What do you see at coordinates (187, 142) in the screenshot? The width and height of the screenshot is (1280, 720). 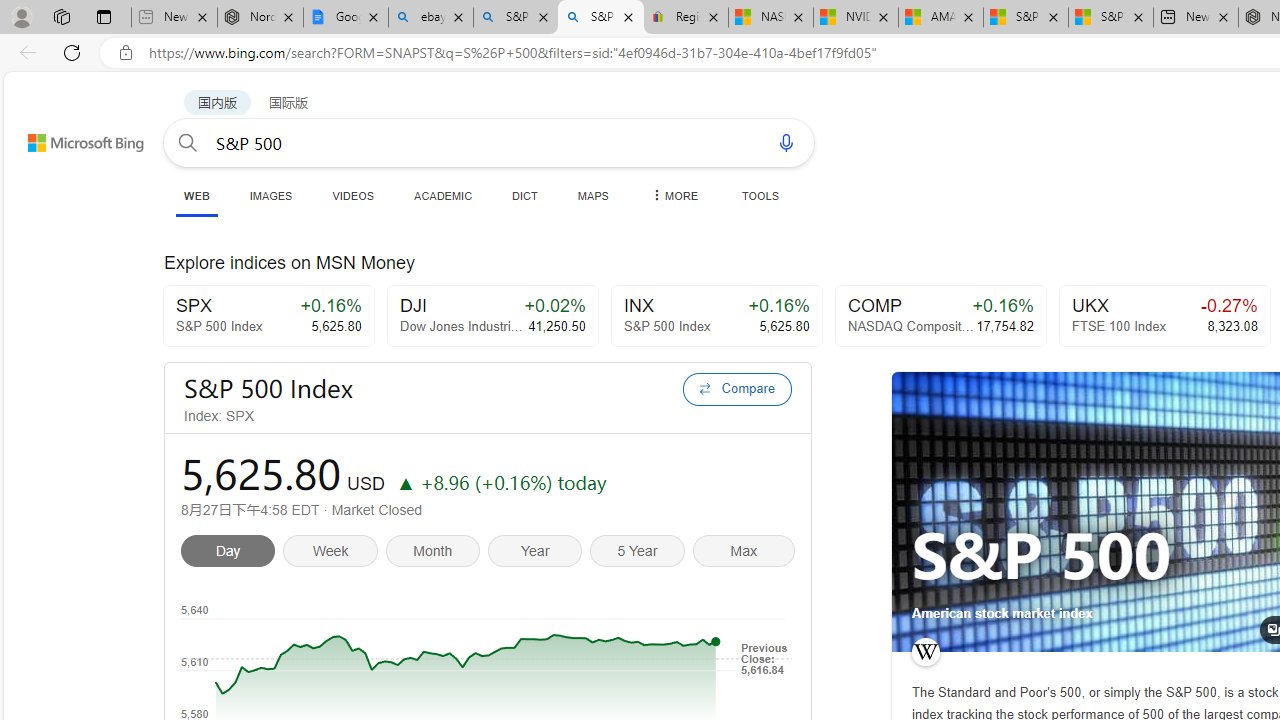 I see `Search button` at bounding box center [187, 142].